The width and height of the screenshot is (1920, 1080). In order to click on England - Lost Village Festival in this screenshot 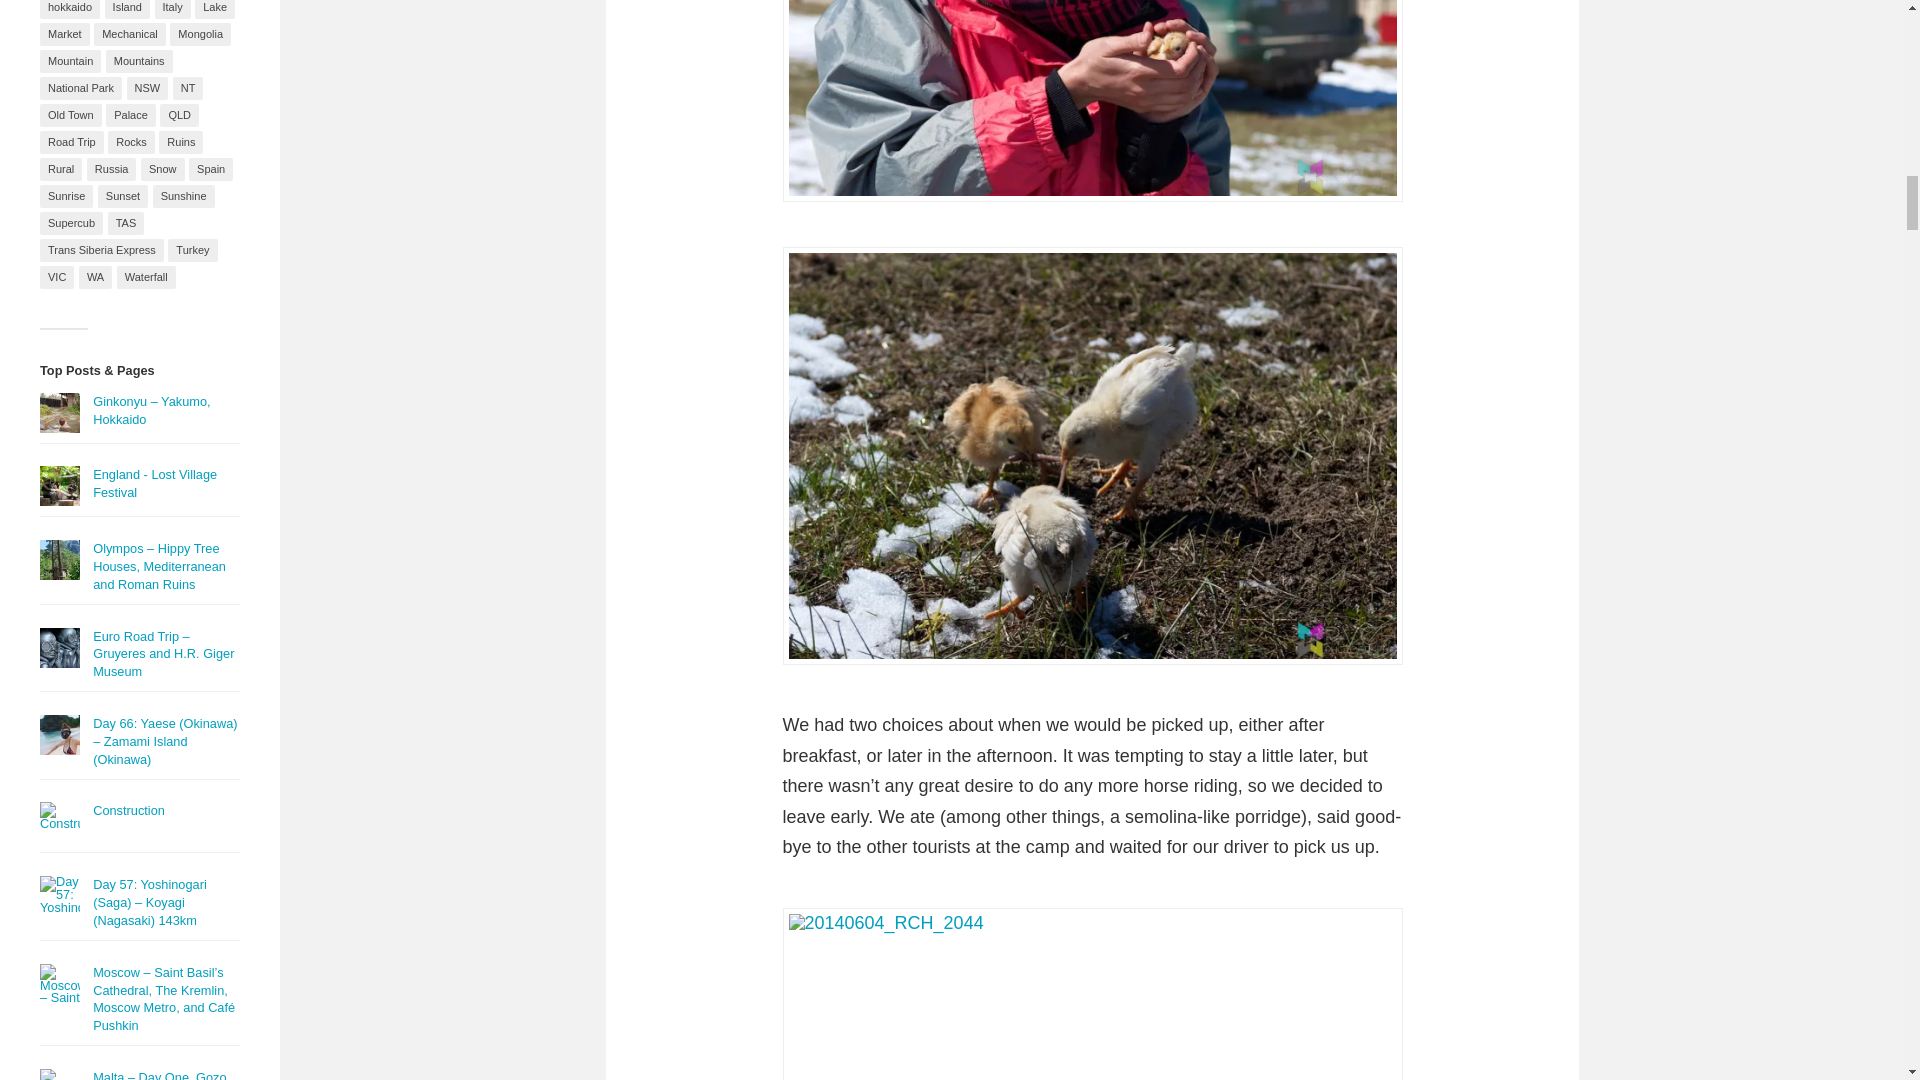, I will do `click(154, 483)`.